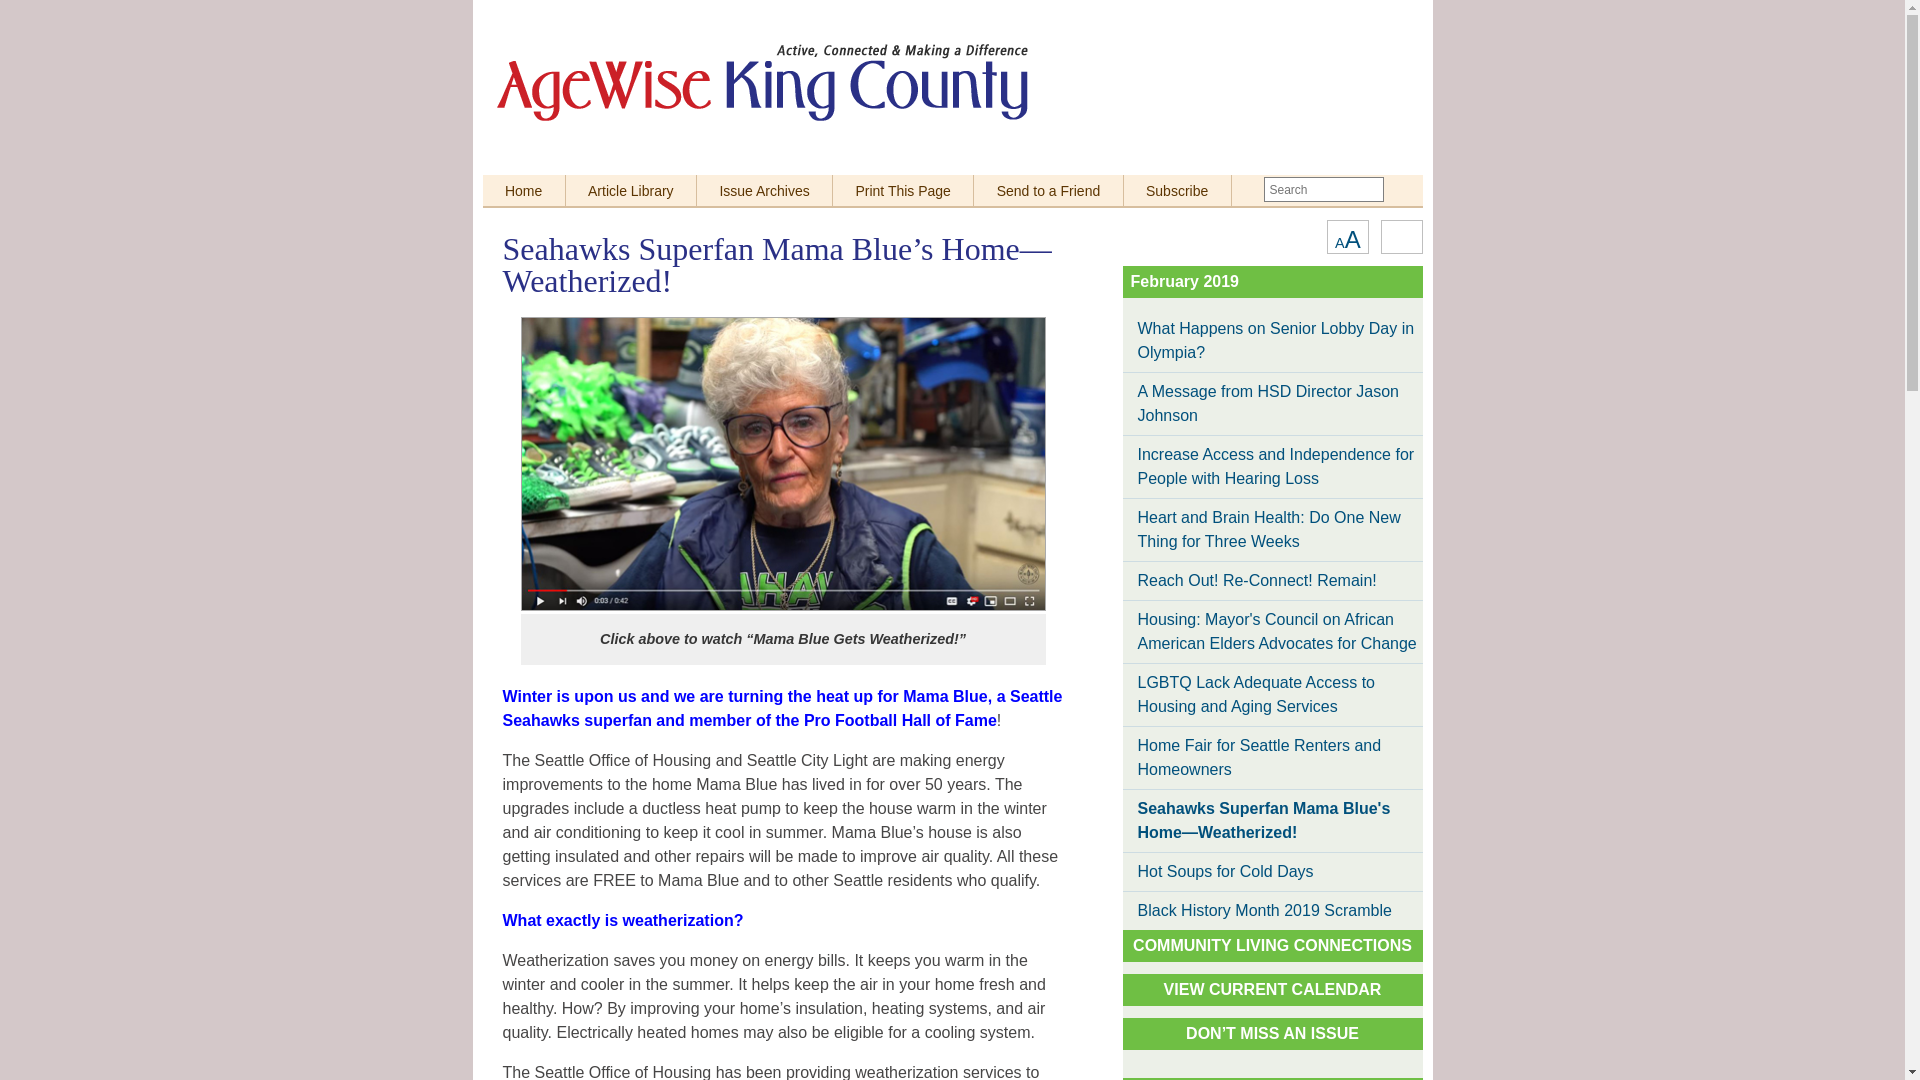 The width and height of the screenshot is (1920, 1080). What do you see at coordinates (1184, 282) in the screenshot?
I see `February 2019` at bounding box center [1184, 282].